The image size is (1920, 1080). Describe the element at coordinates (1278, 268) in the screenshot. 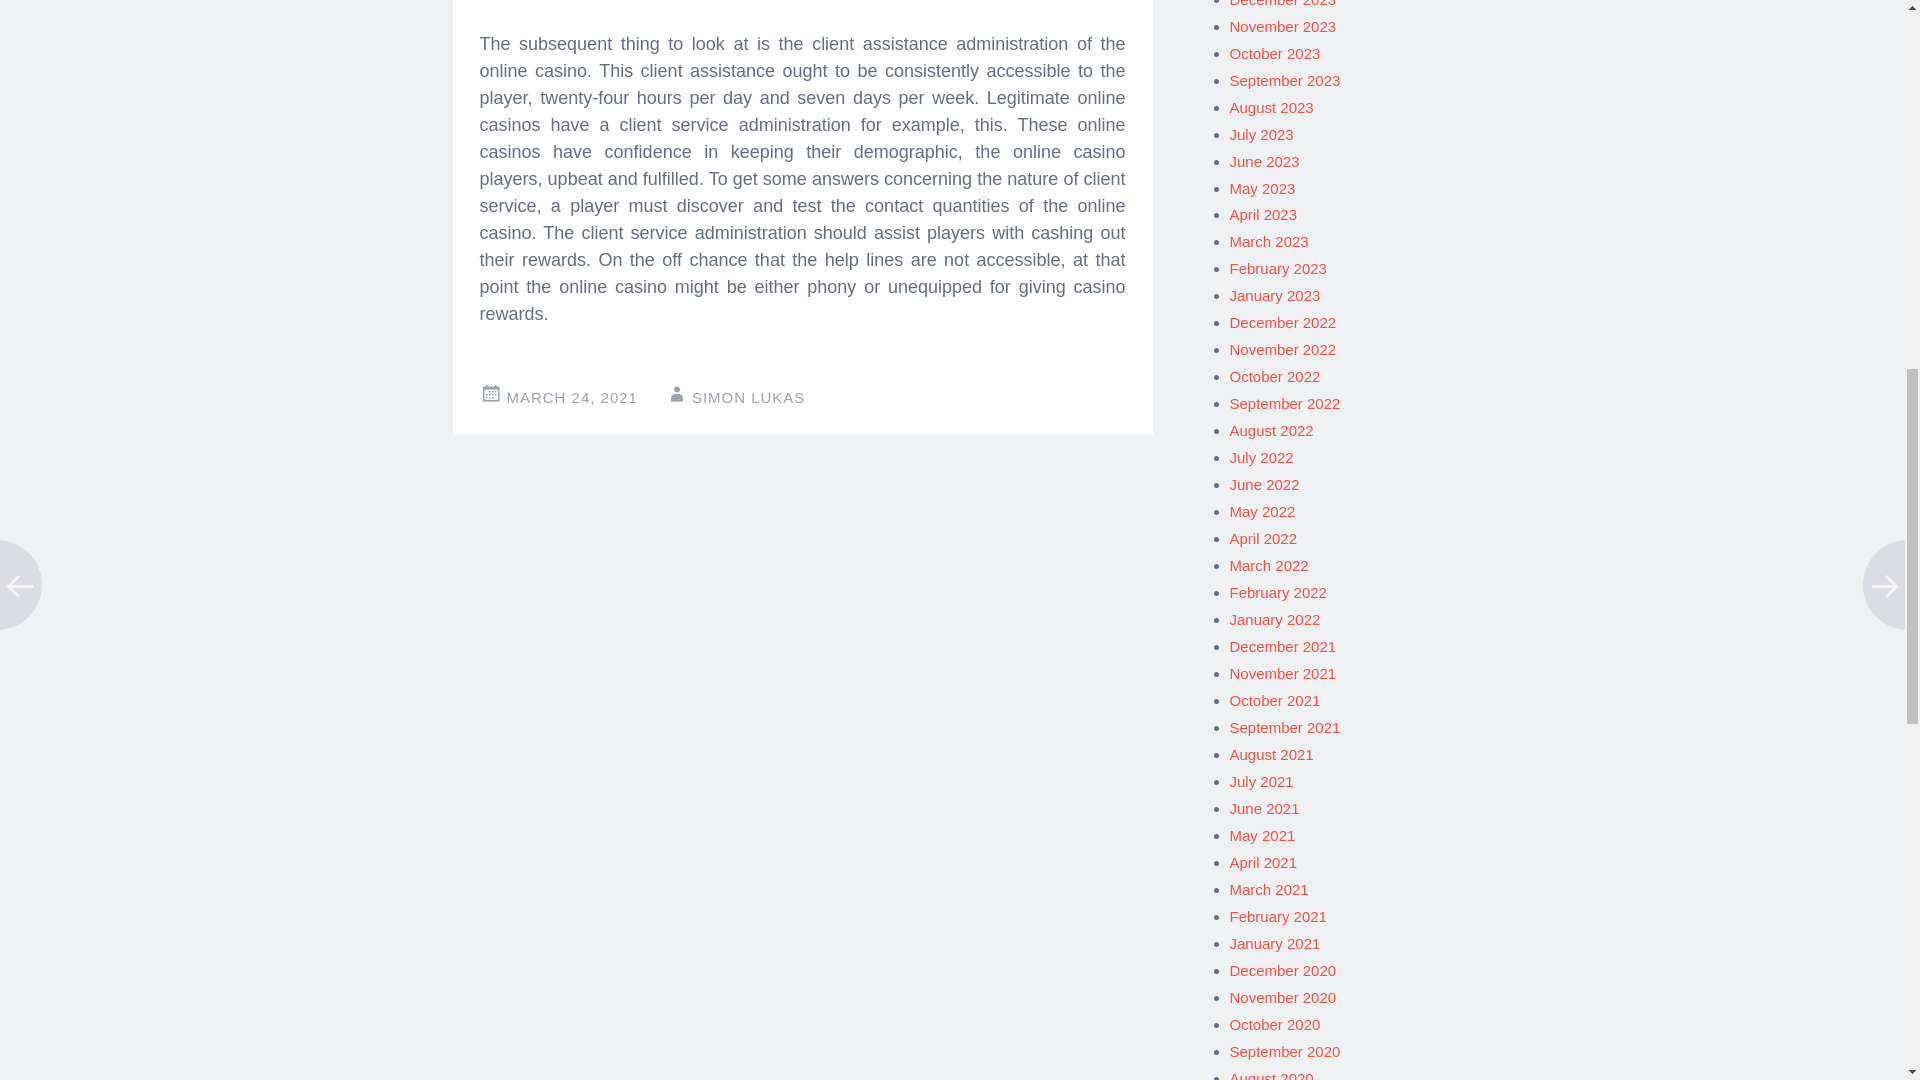

I see `February 2023` at that location.